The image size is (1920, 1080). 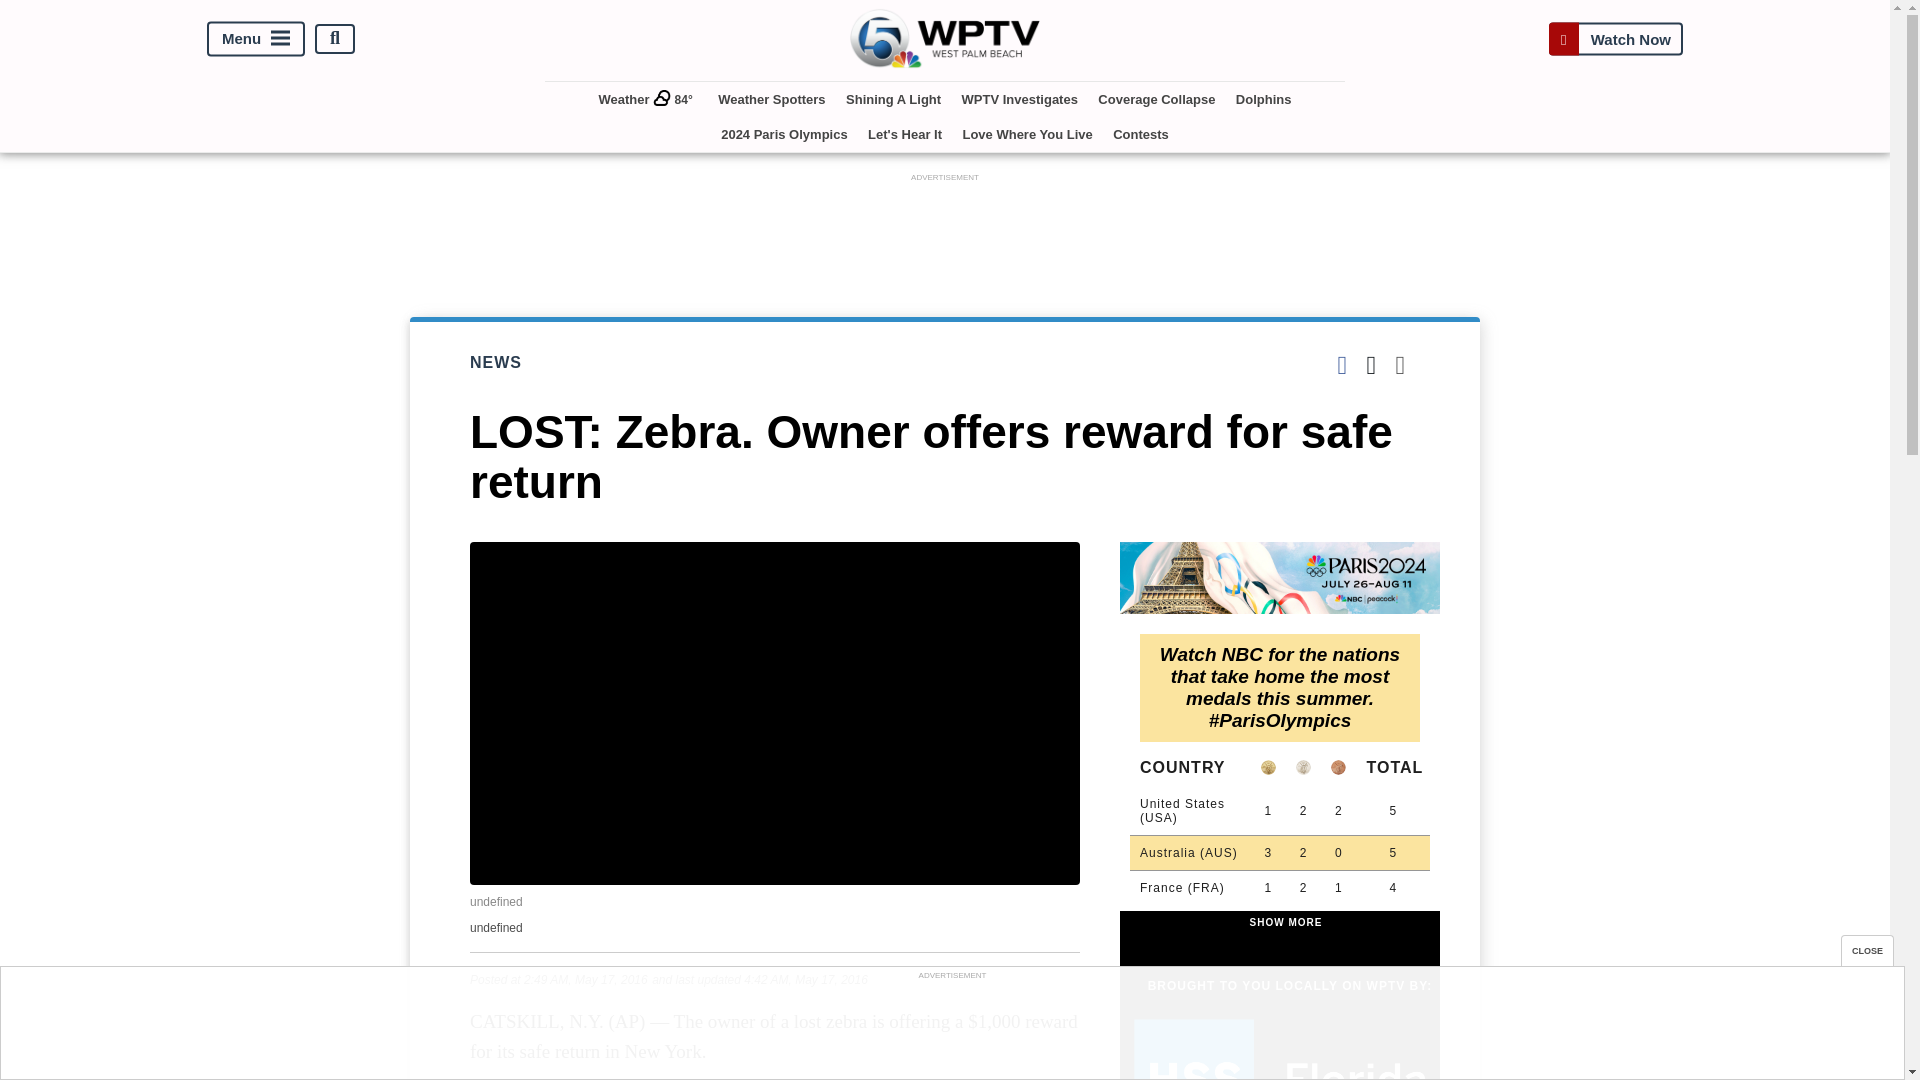 What do you see at coordinates (256, 38) in the screenshot?
I see `Menu` at bounding box center [256, 38].